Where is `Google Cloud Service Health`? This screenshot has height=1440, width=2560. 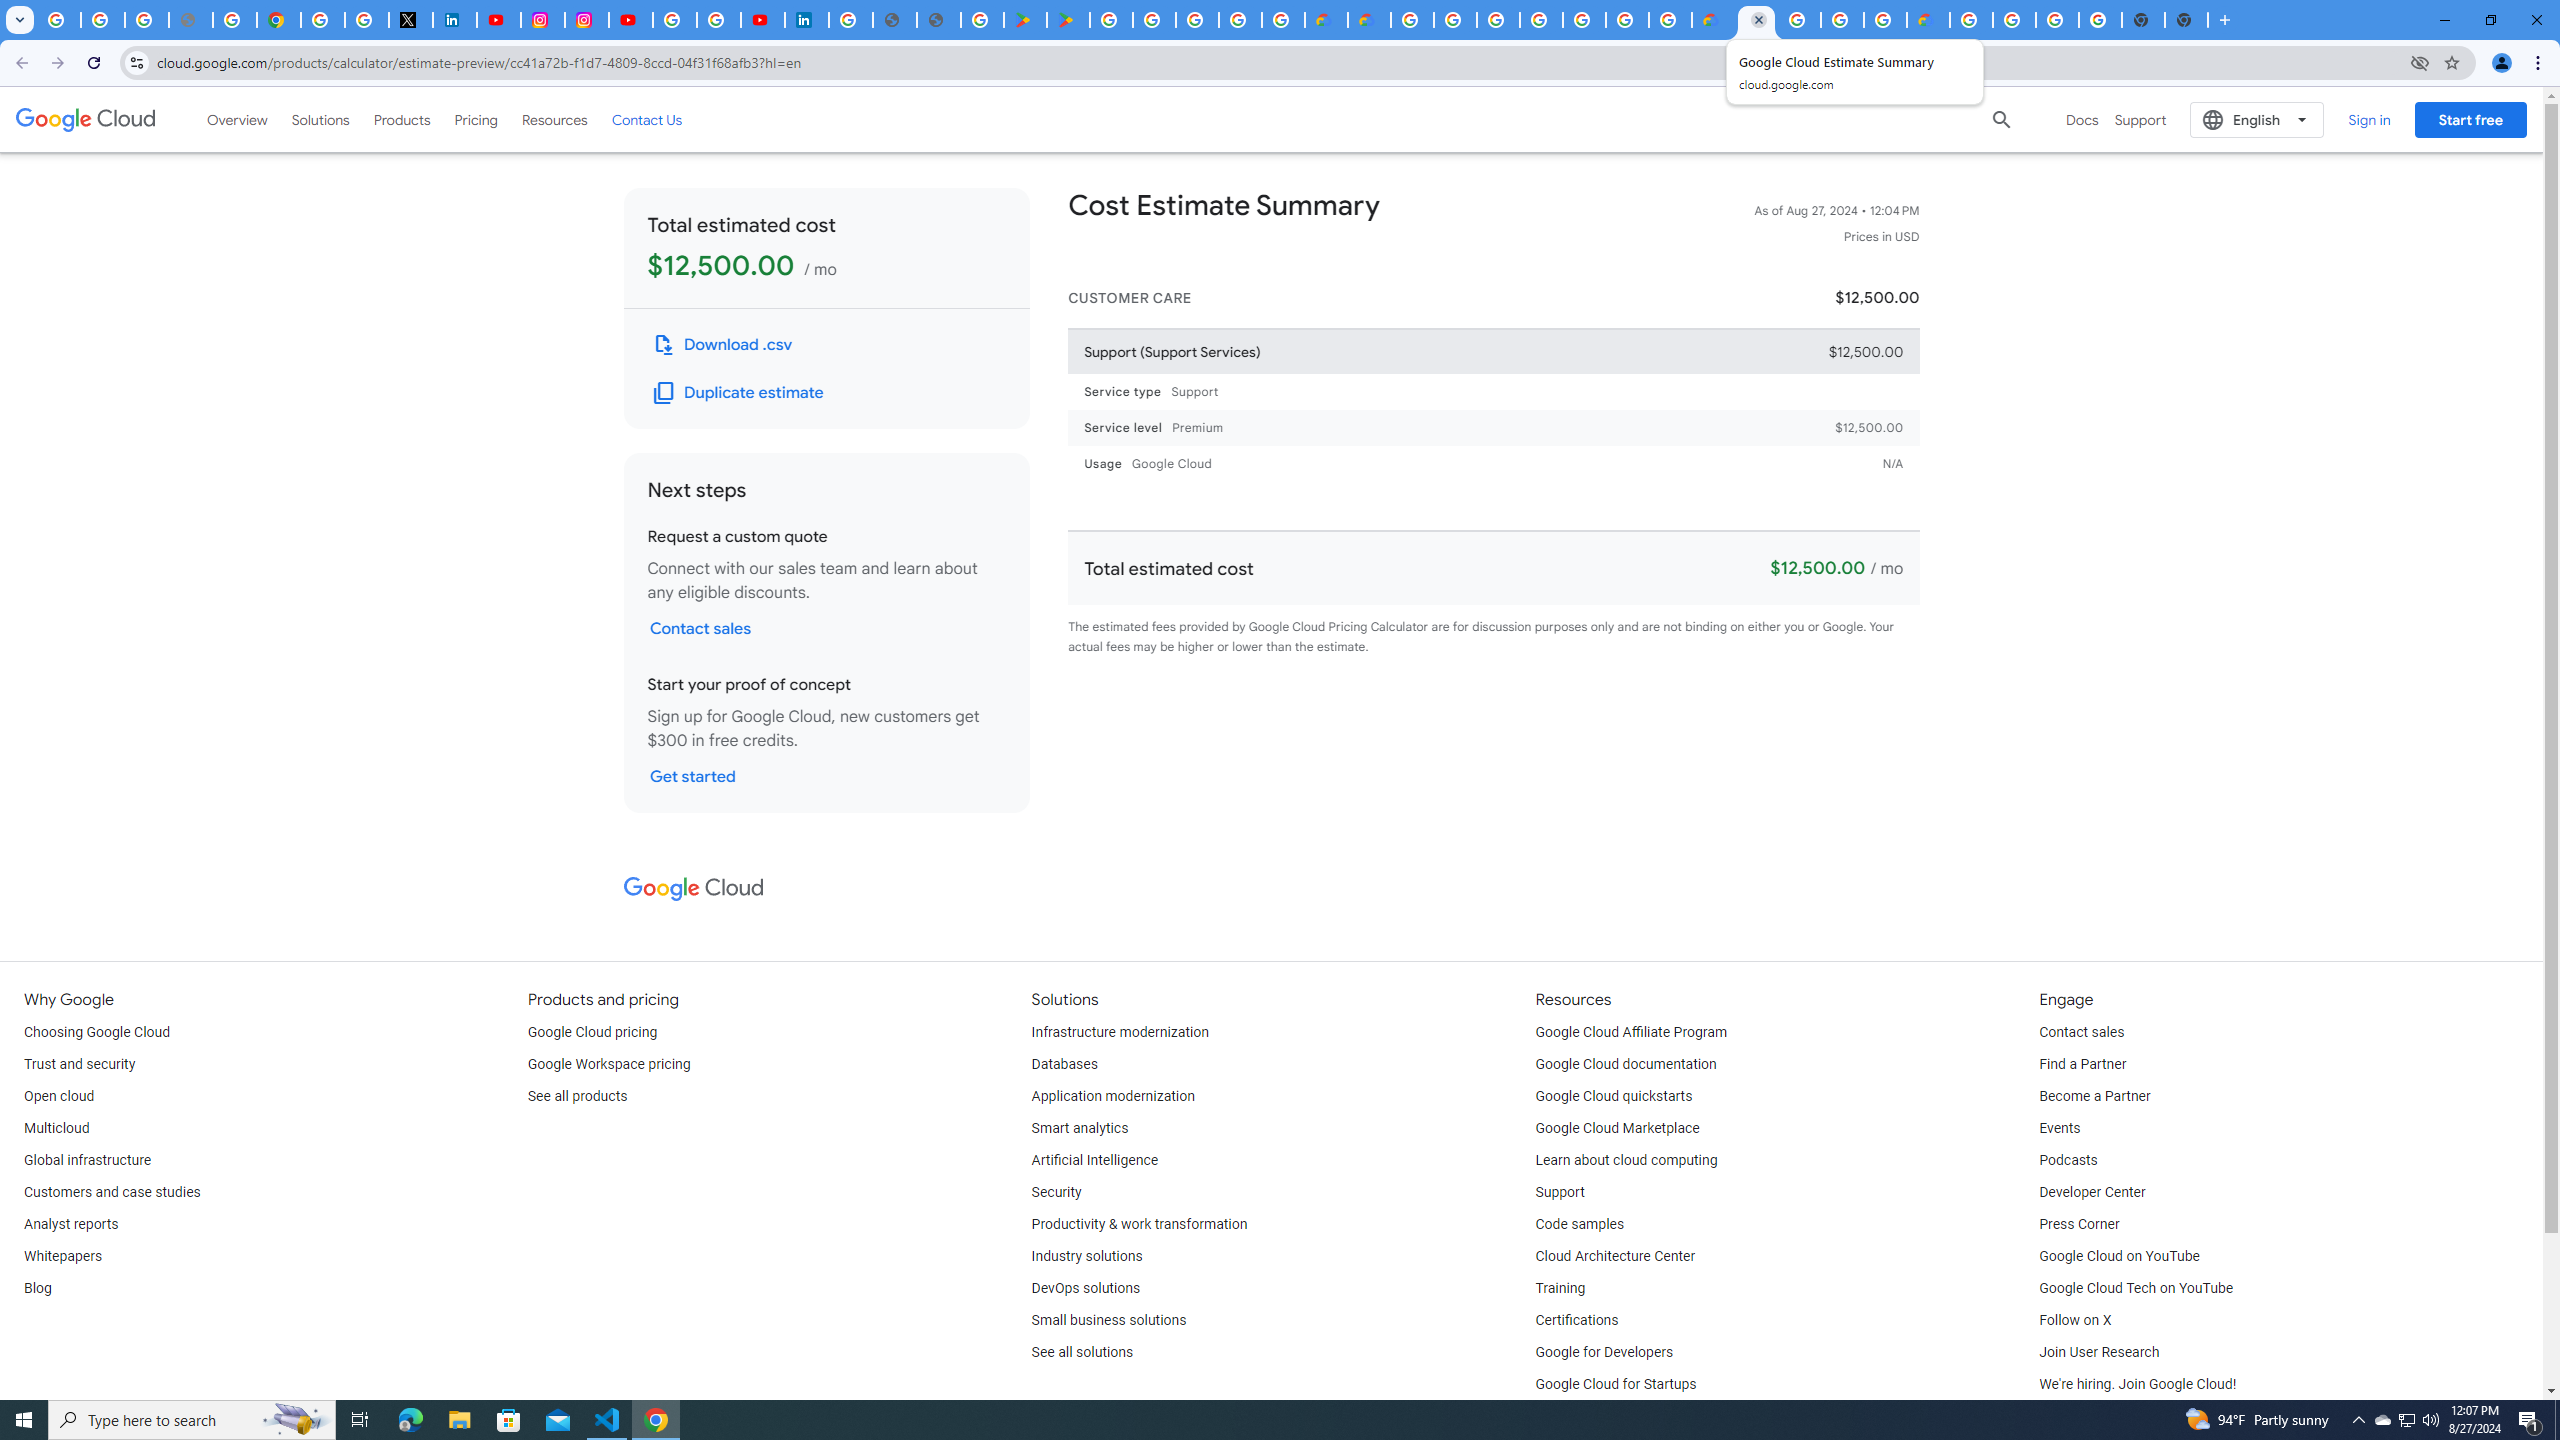
Google Cloud Service Health is located at coordinates (1927, 20).